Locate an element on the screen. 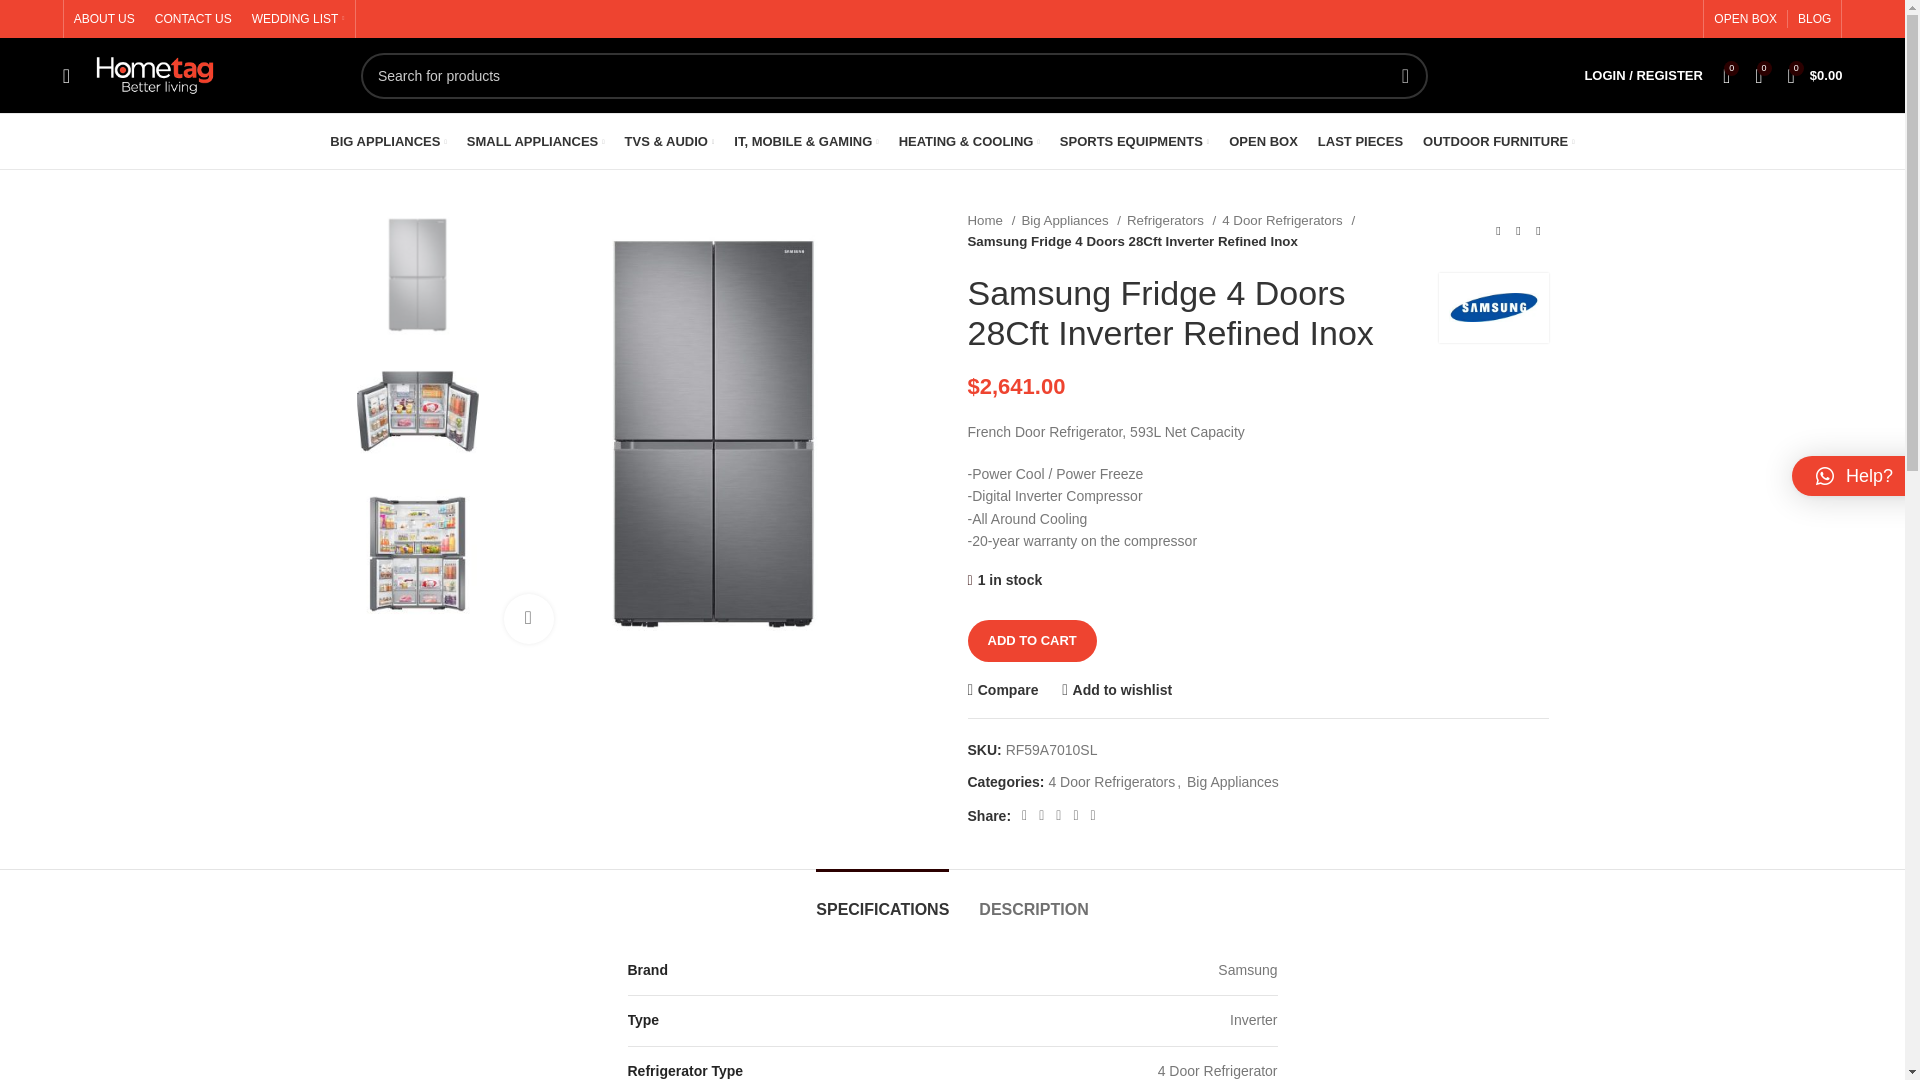  CONTACT US is located at coordinates (194, 19).